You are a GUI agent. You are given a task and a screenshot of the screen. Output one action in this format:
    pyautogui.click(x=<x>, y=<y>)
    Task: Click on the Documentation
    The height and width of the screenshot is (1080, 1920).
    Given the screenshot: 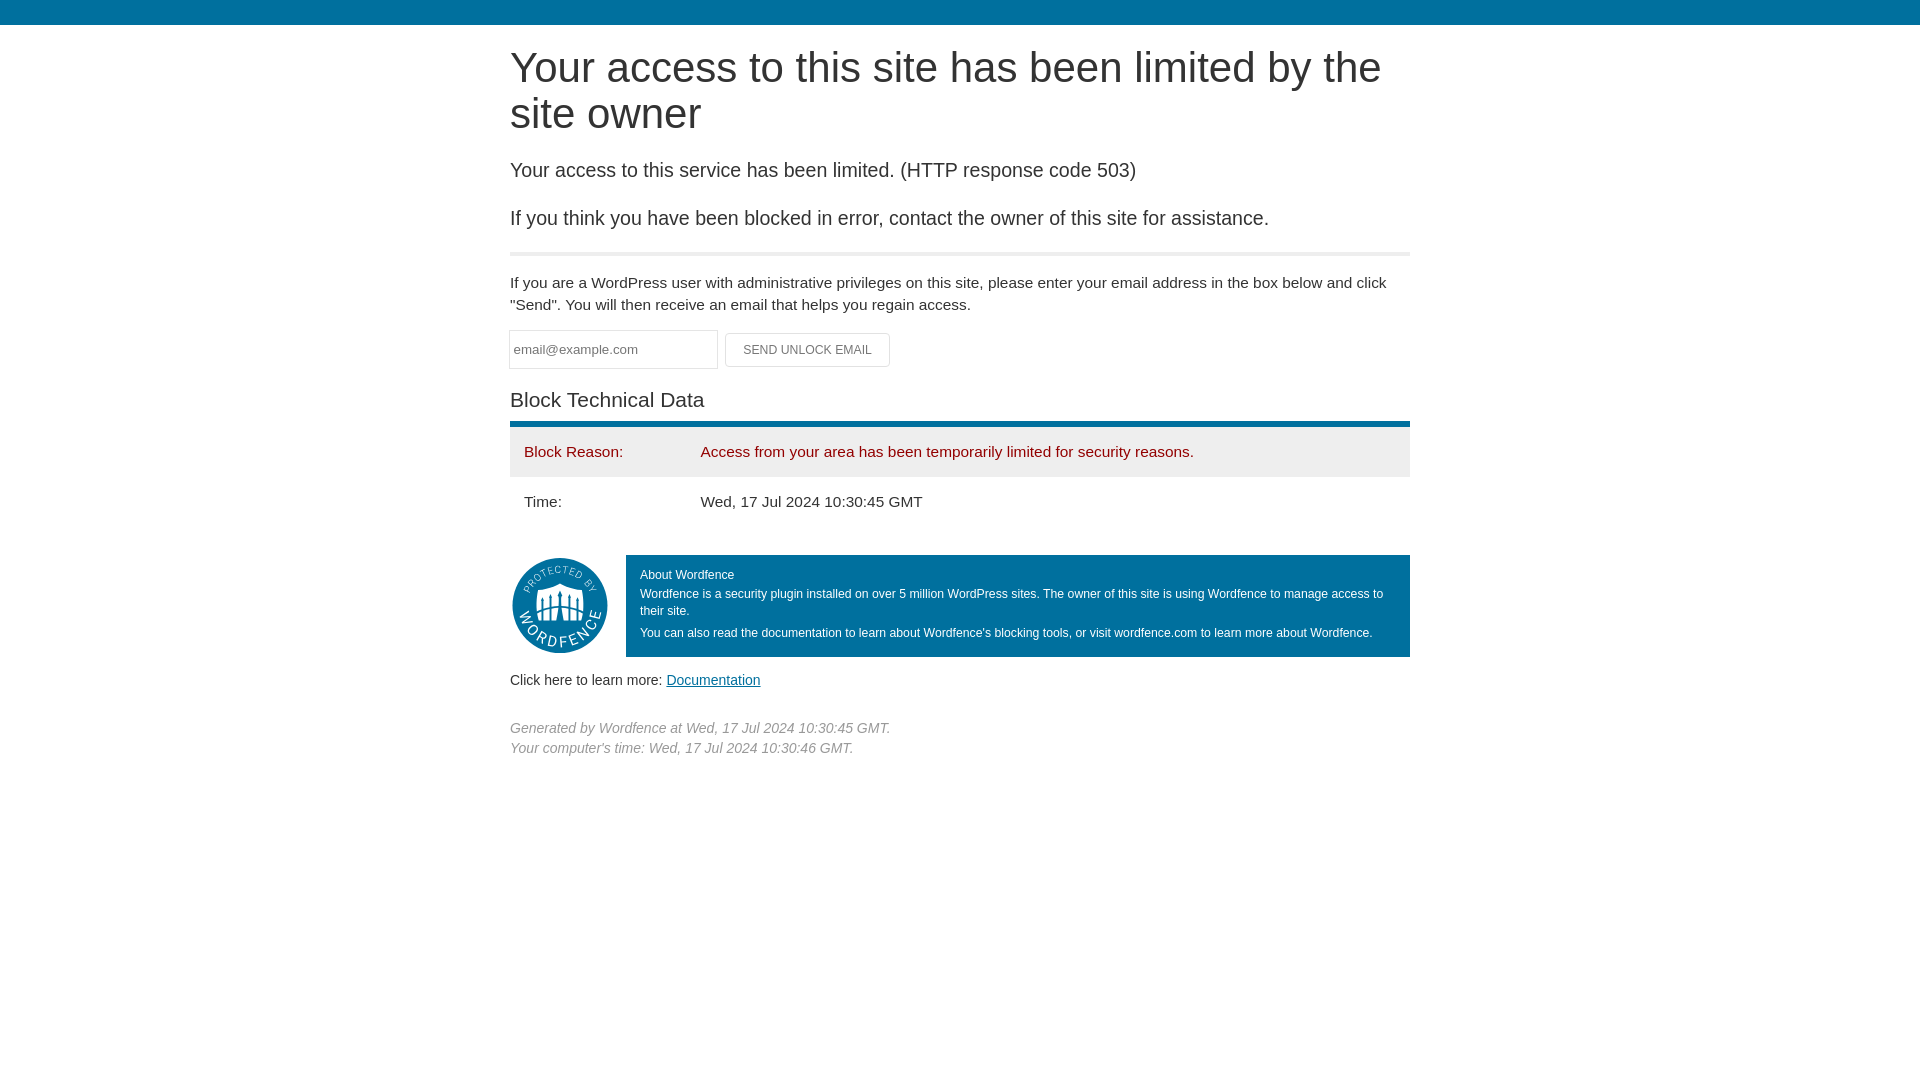 What is the action you would take?
    pyautogui.click(x=713, y=679)
    